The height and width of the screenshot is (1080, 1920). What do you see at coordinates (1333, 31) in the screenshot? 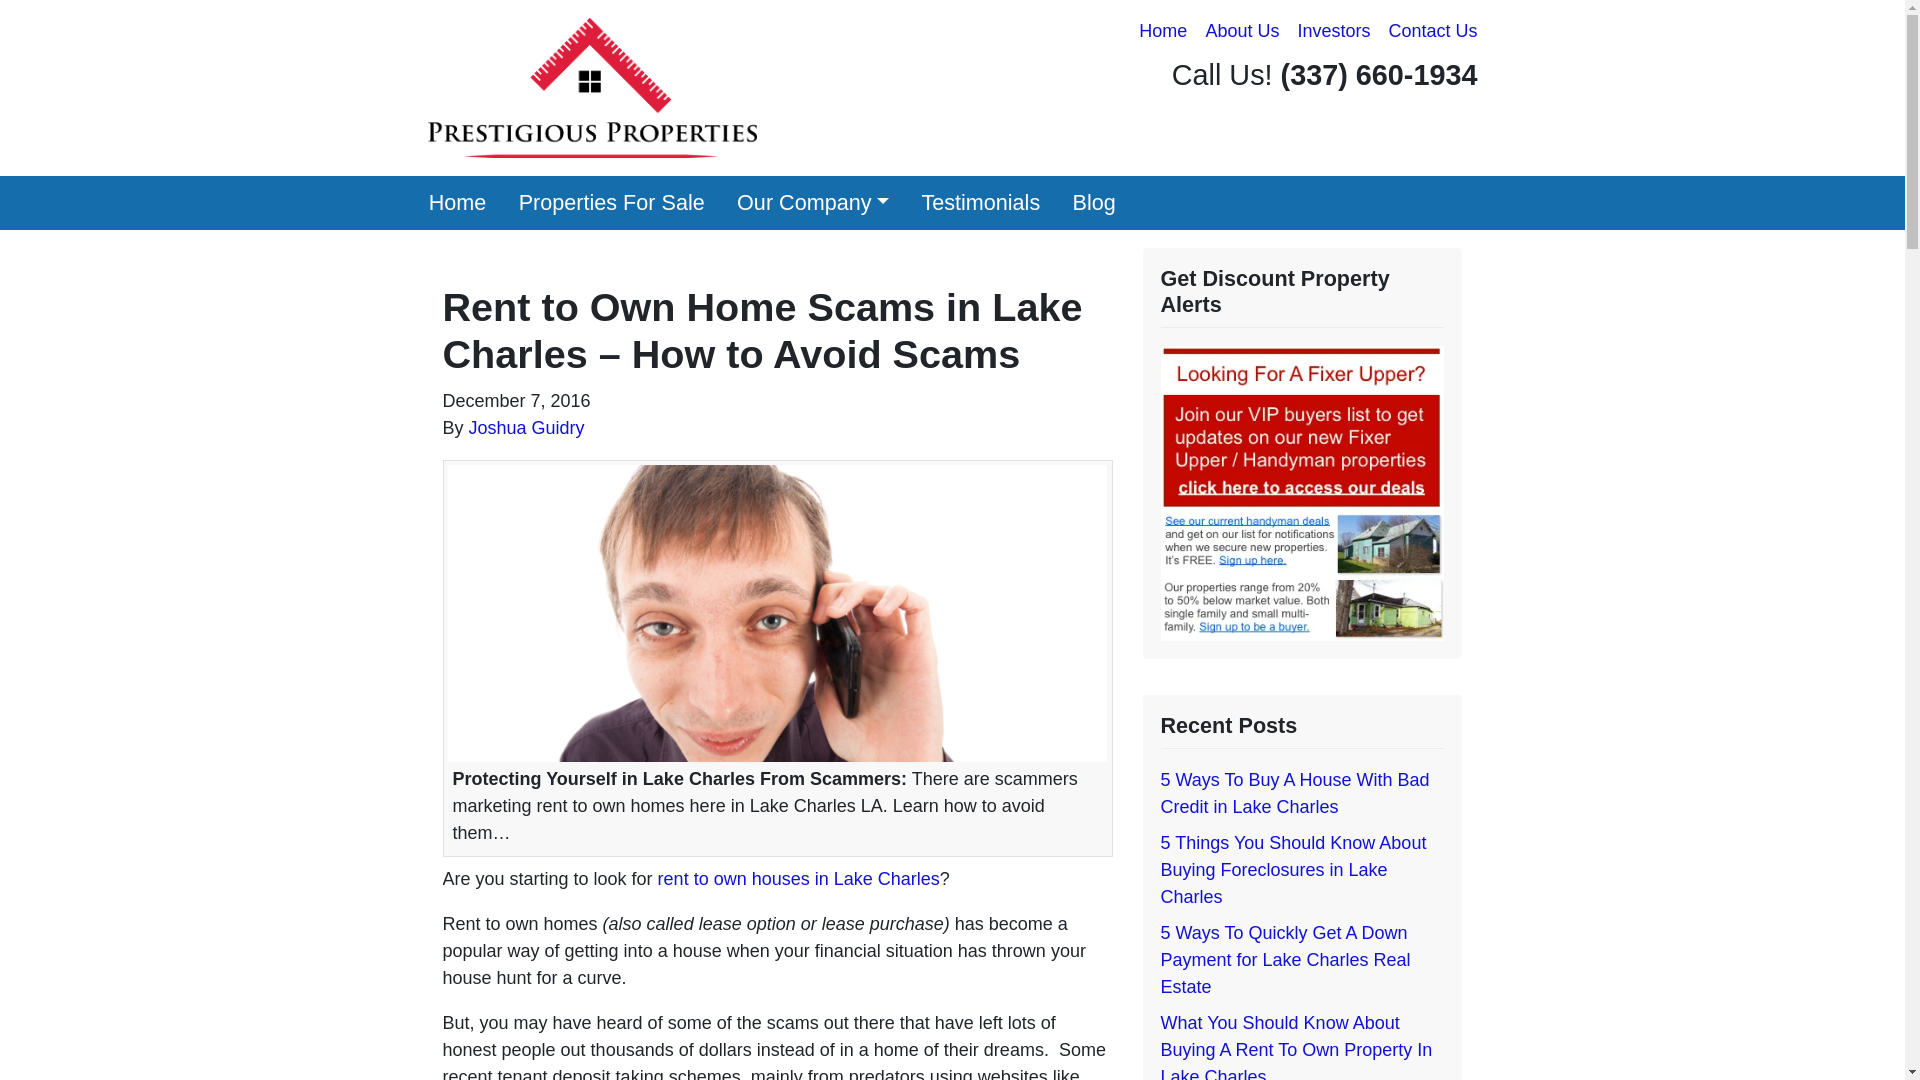
I see `Investors` at bounding box center [1333, 31].